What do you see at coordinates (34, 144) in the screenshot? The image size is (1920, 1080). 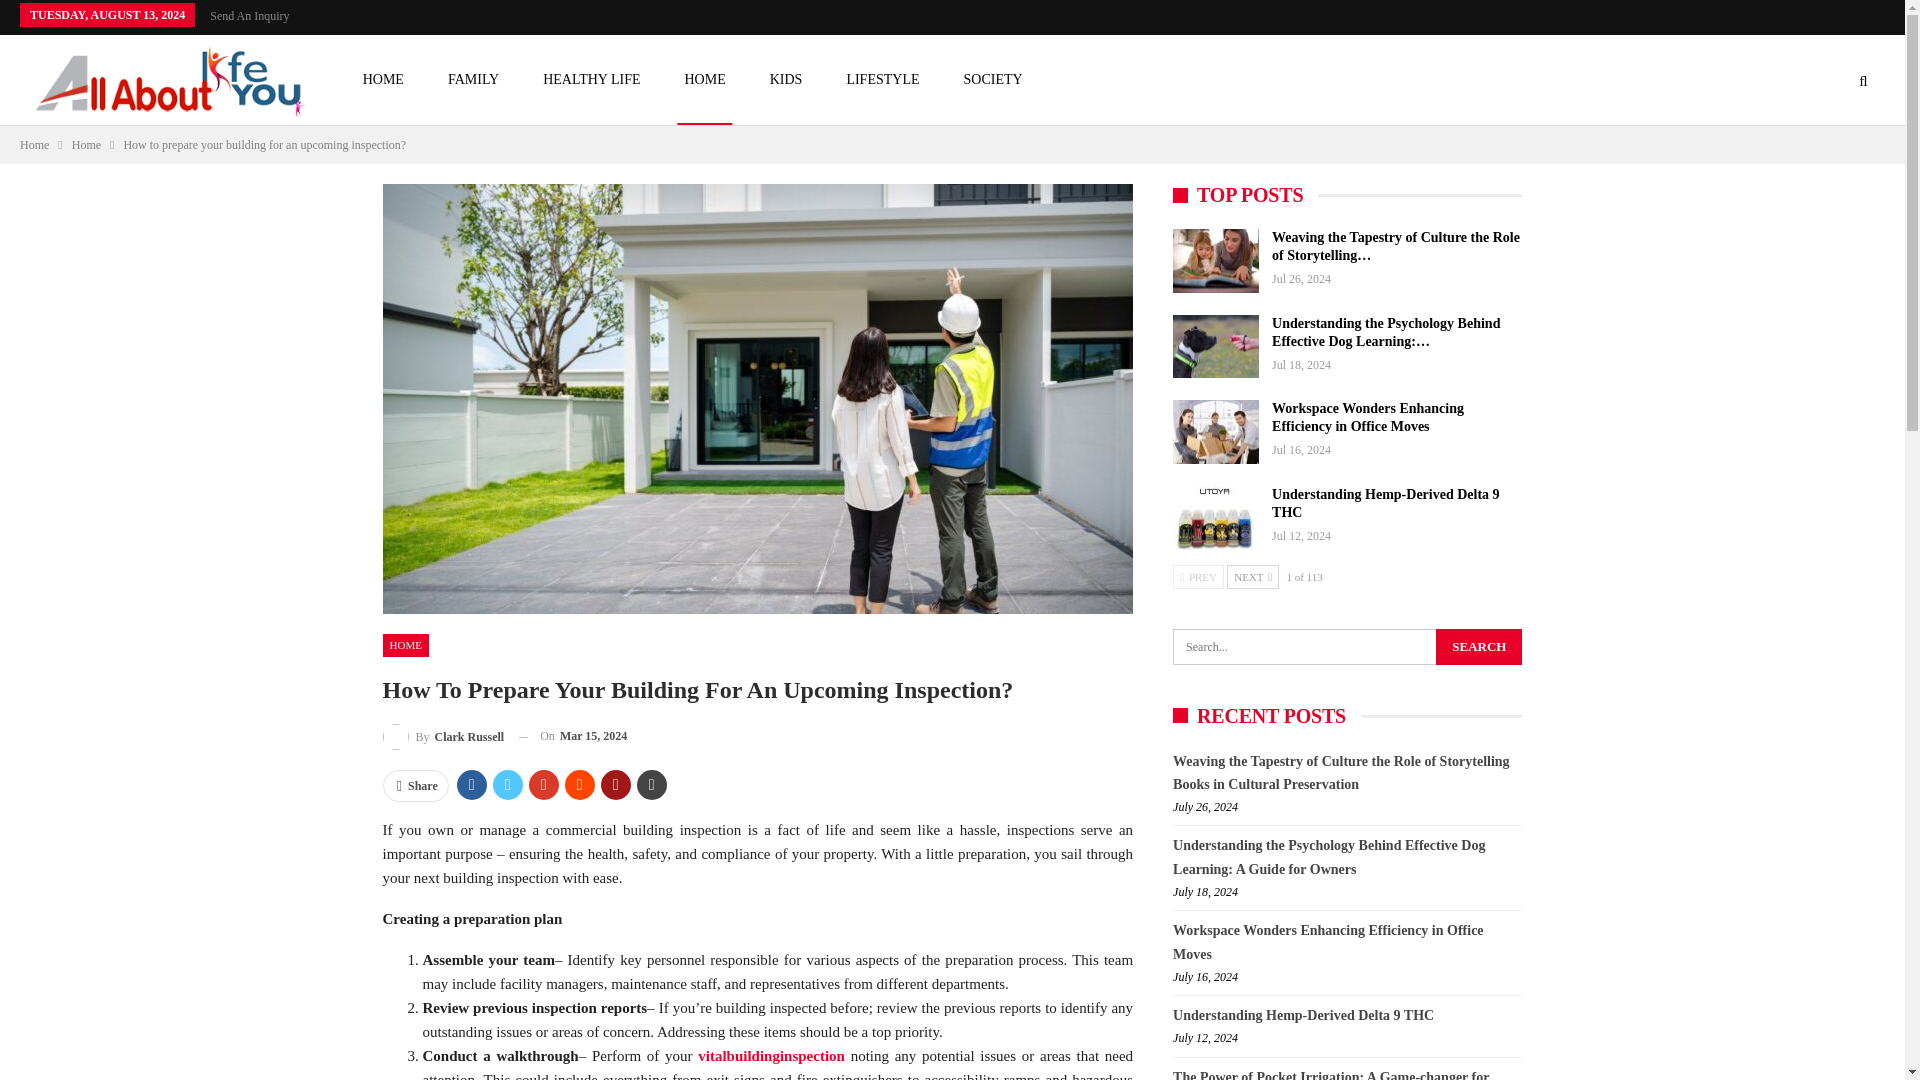 I see `Home` at bounding box center [34, 144].